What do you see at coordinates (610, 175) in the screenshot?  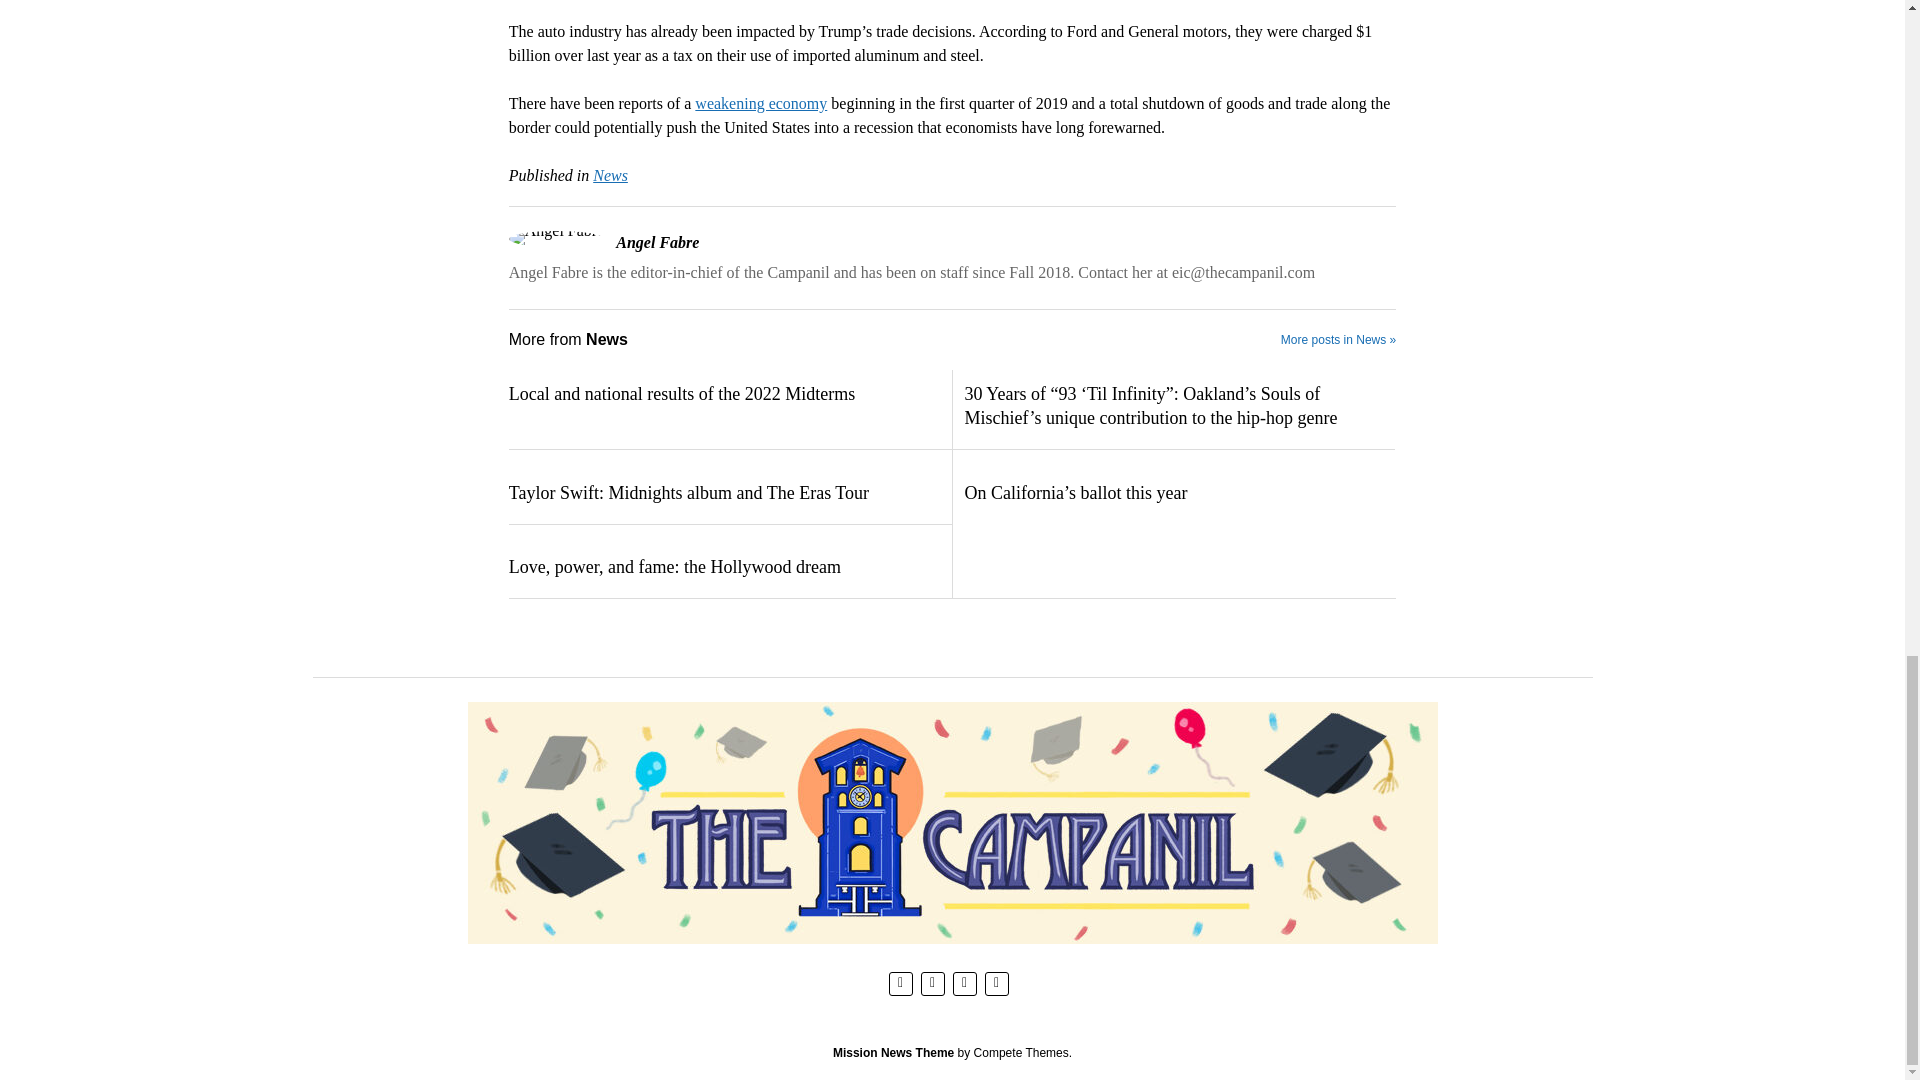 I see `View all posts in News` at bounding box center [610, 175].